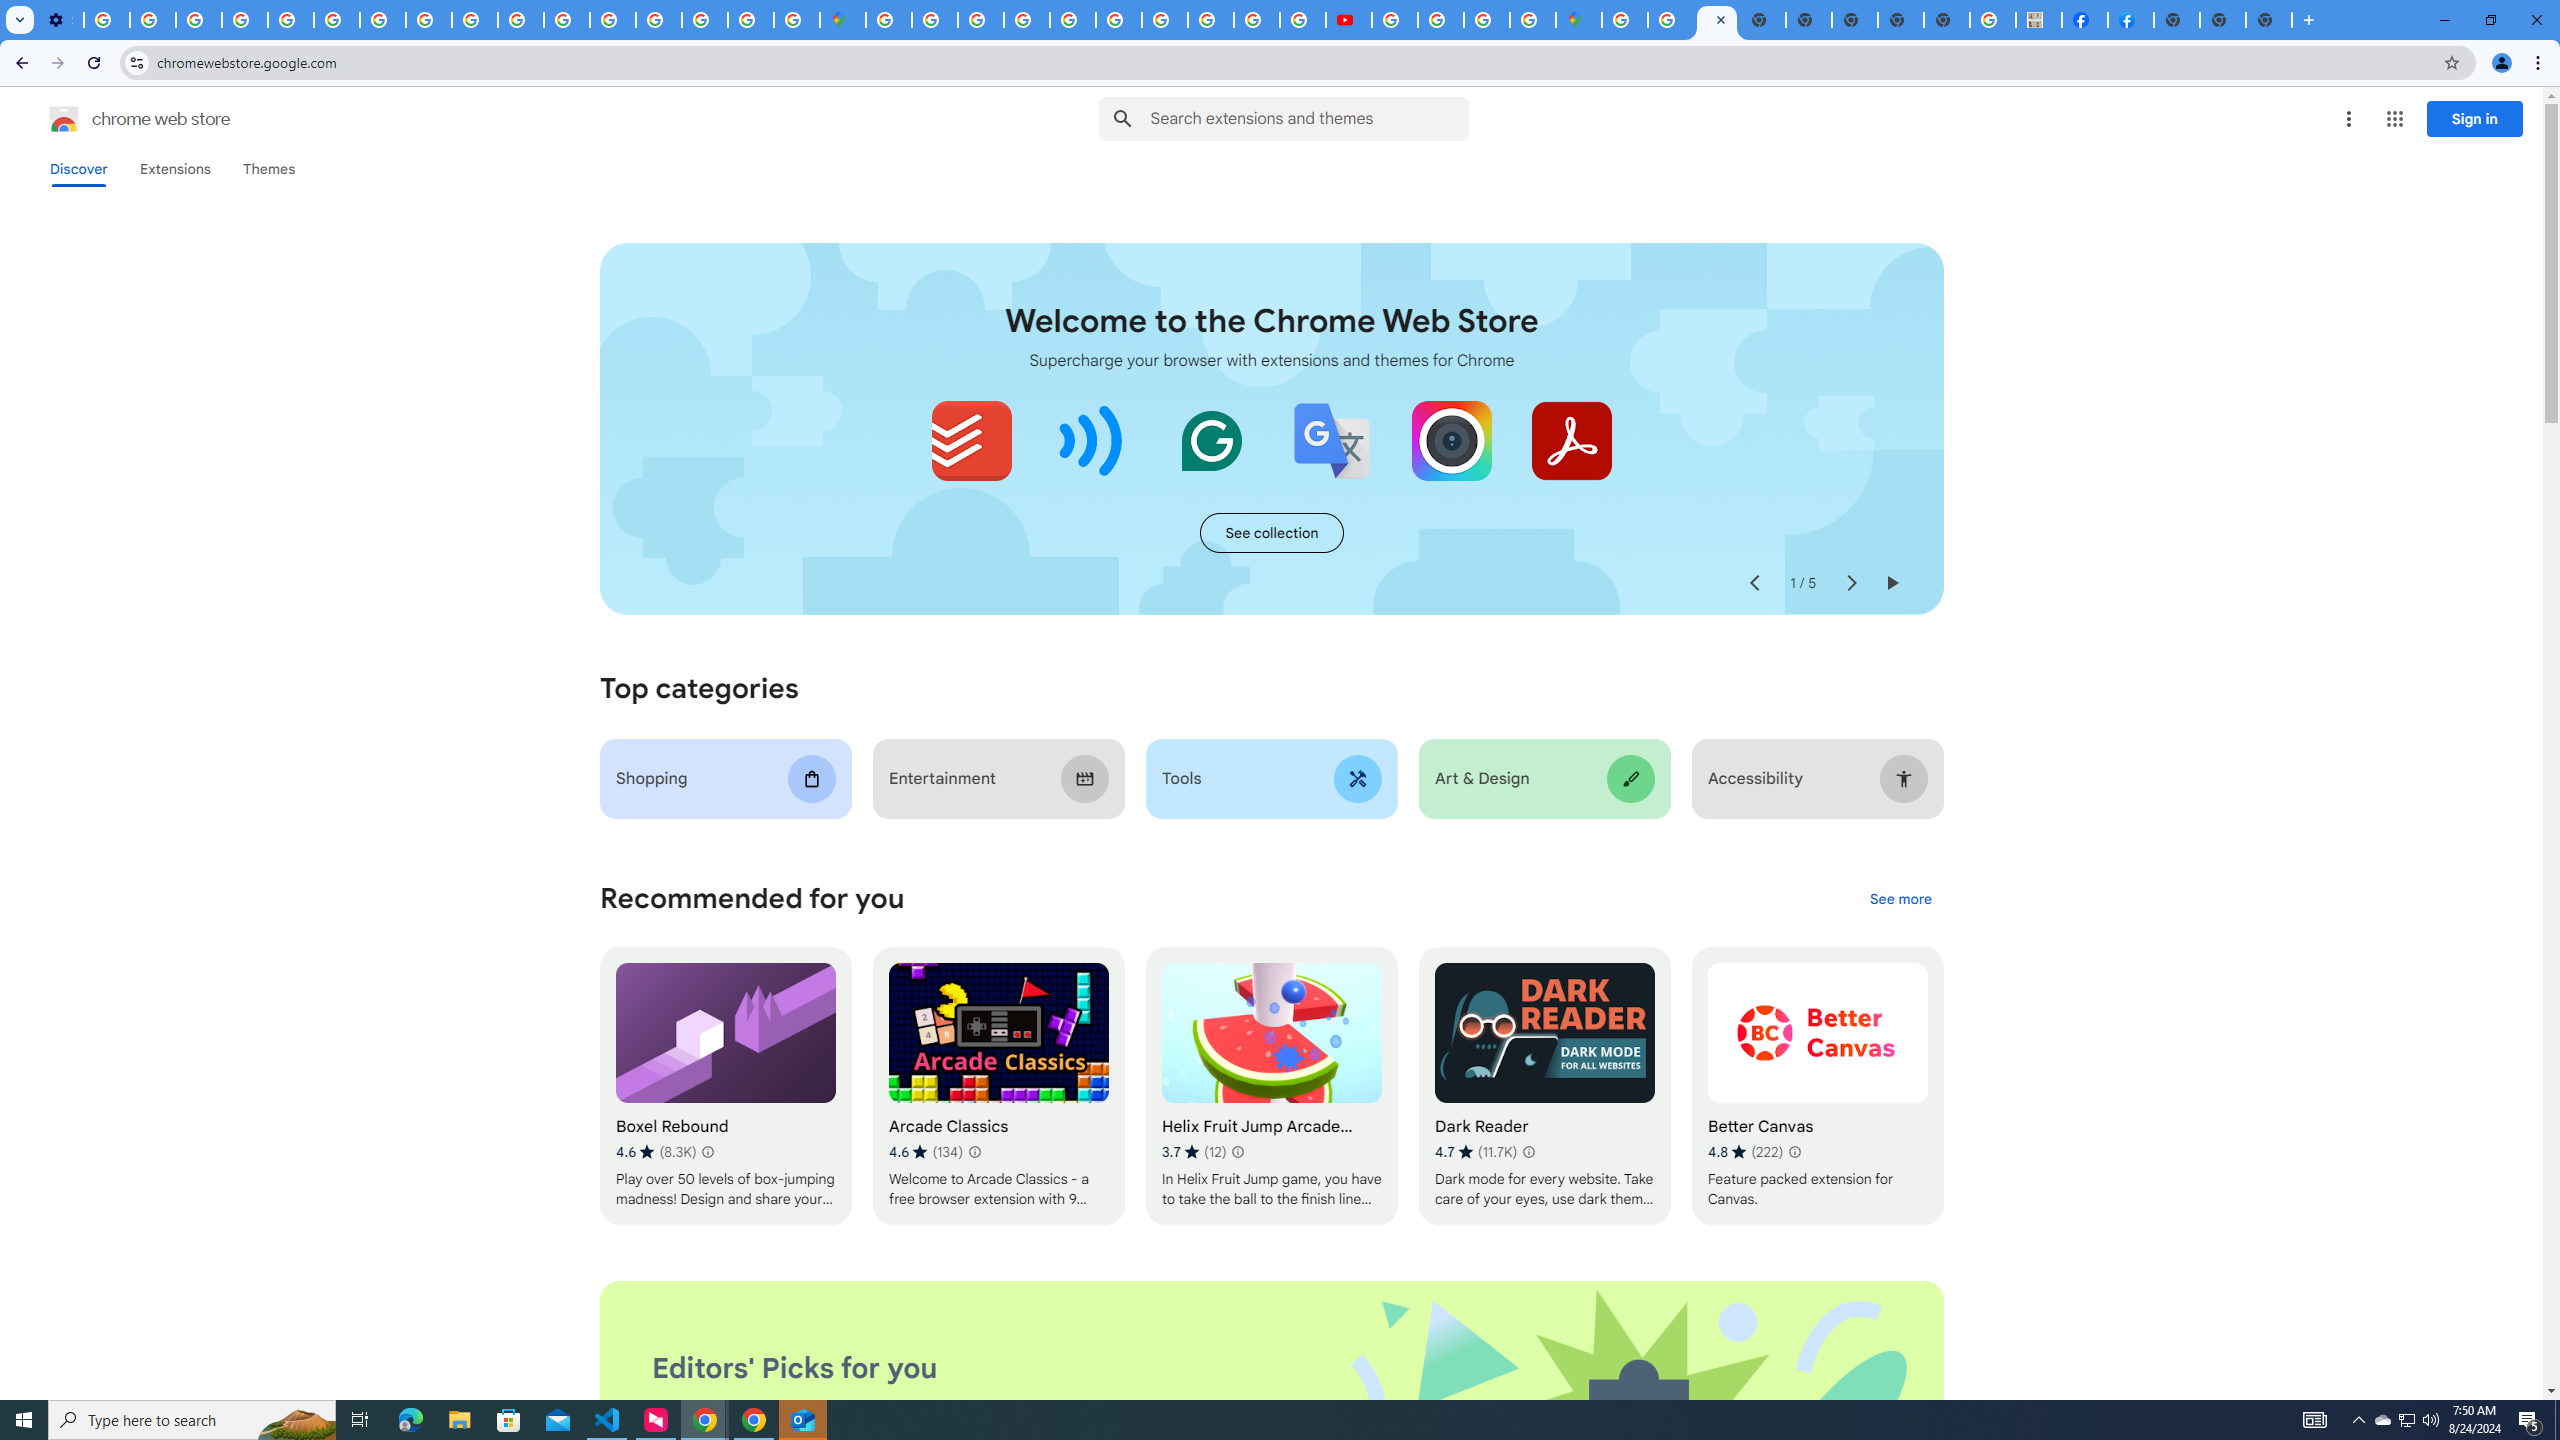 The height and width of the screenshot is (1440, 2560). What do you see at coordinates (1476, 1152) in the screenshot?
I see `Average rating 4.7 out of 5 stars. 11.7K ratings.` at bounding box center [1476, 1152].